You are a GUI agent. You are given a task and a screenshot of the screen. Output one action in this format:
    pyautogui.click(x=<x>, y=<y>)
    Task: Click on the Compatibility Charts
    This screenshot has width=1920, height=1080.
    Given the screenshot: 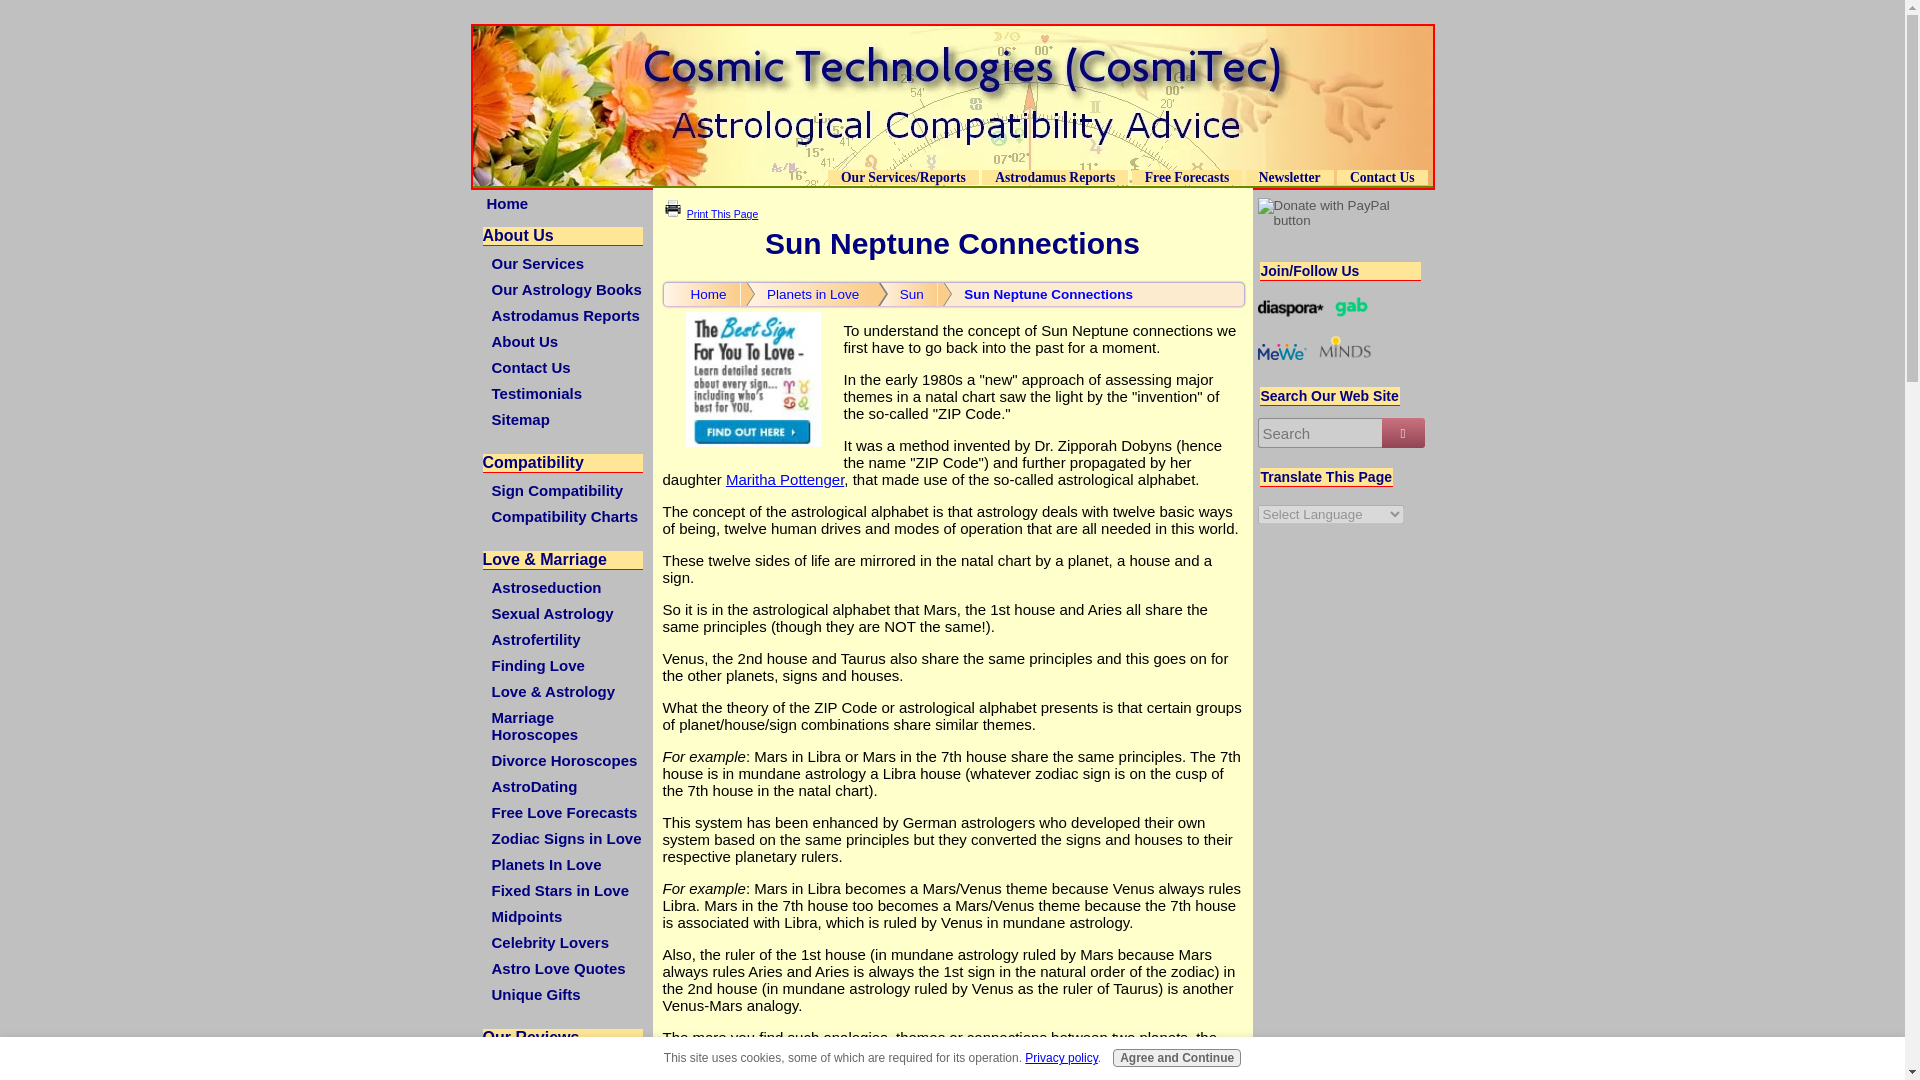 What is the action you would take?
    pyautogui.click(x=565, y=516)
    